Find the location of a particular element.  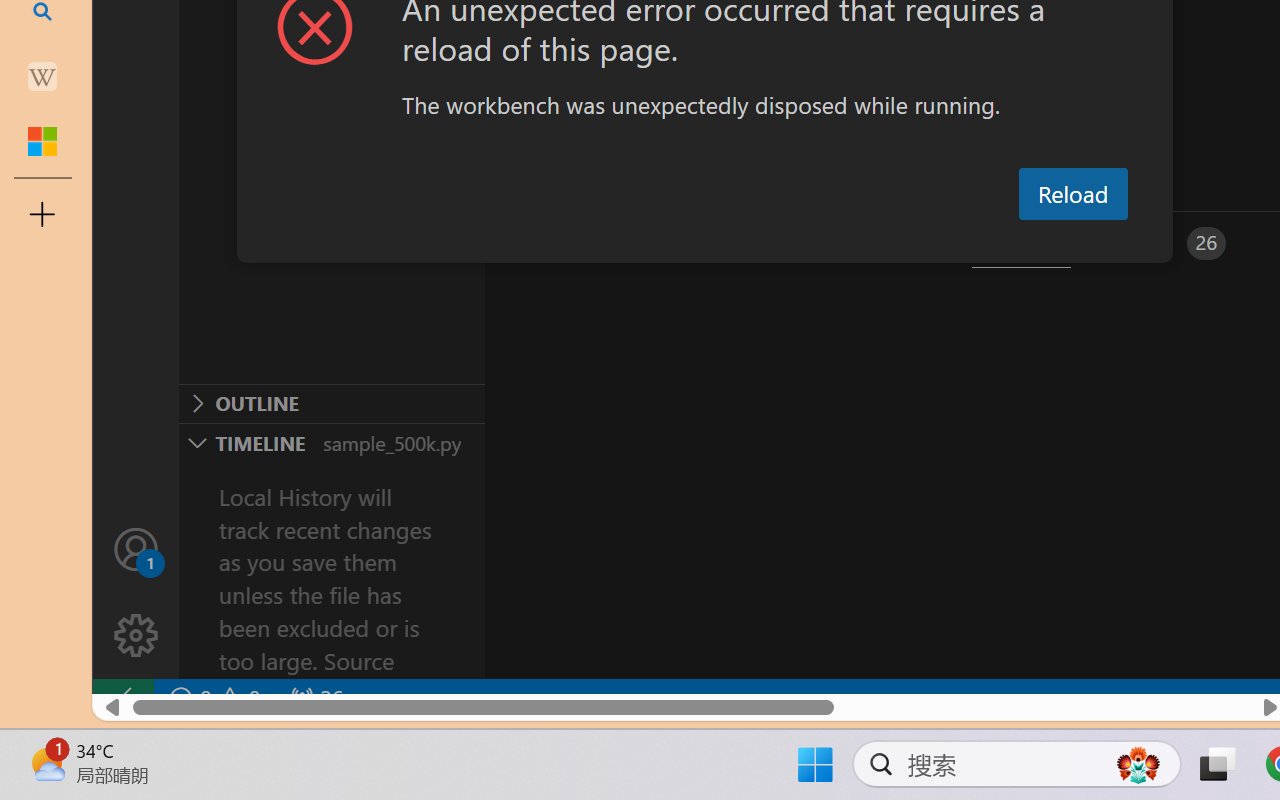

remote is located at coordinates (122, 698).